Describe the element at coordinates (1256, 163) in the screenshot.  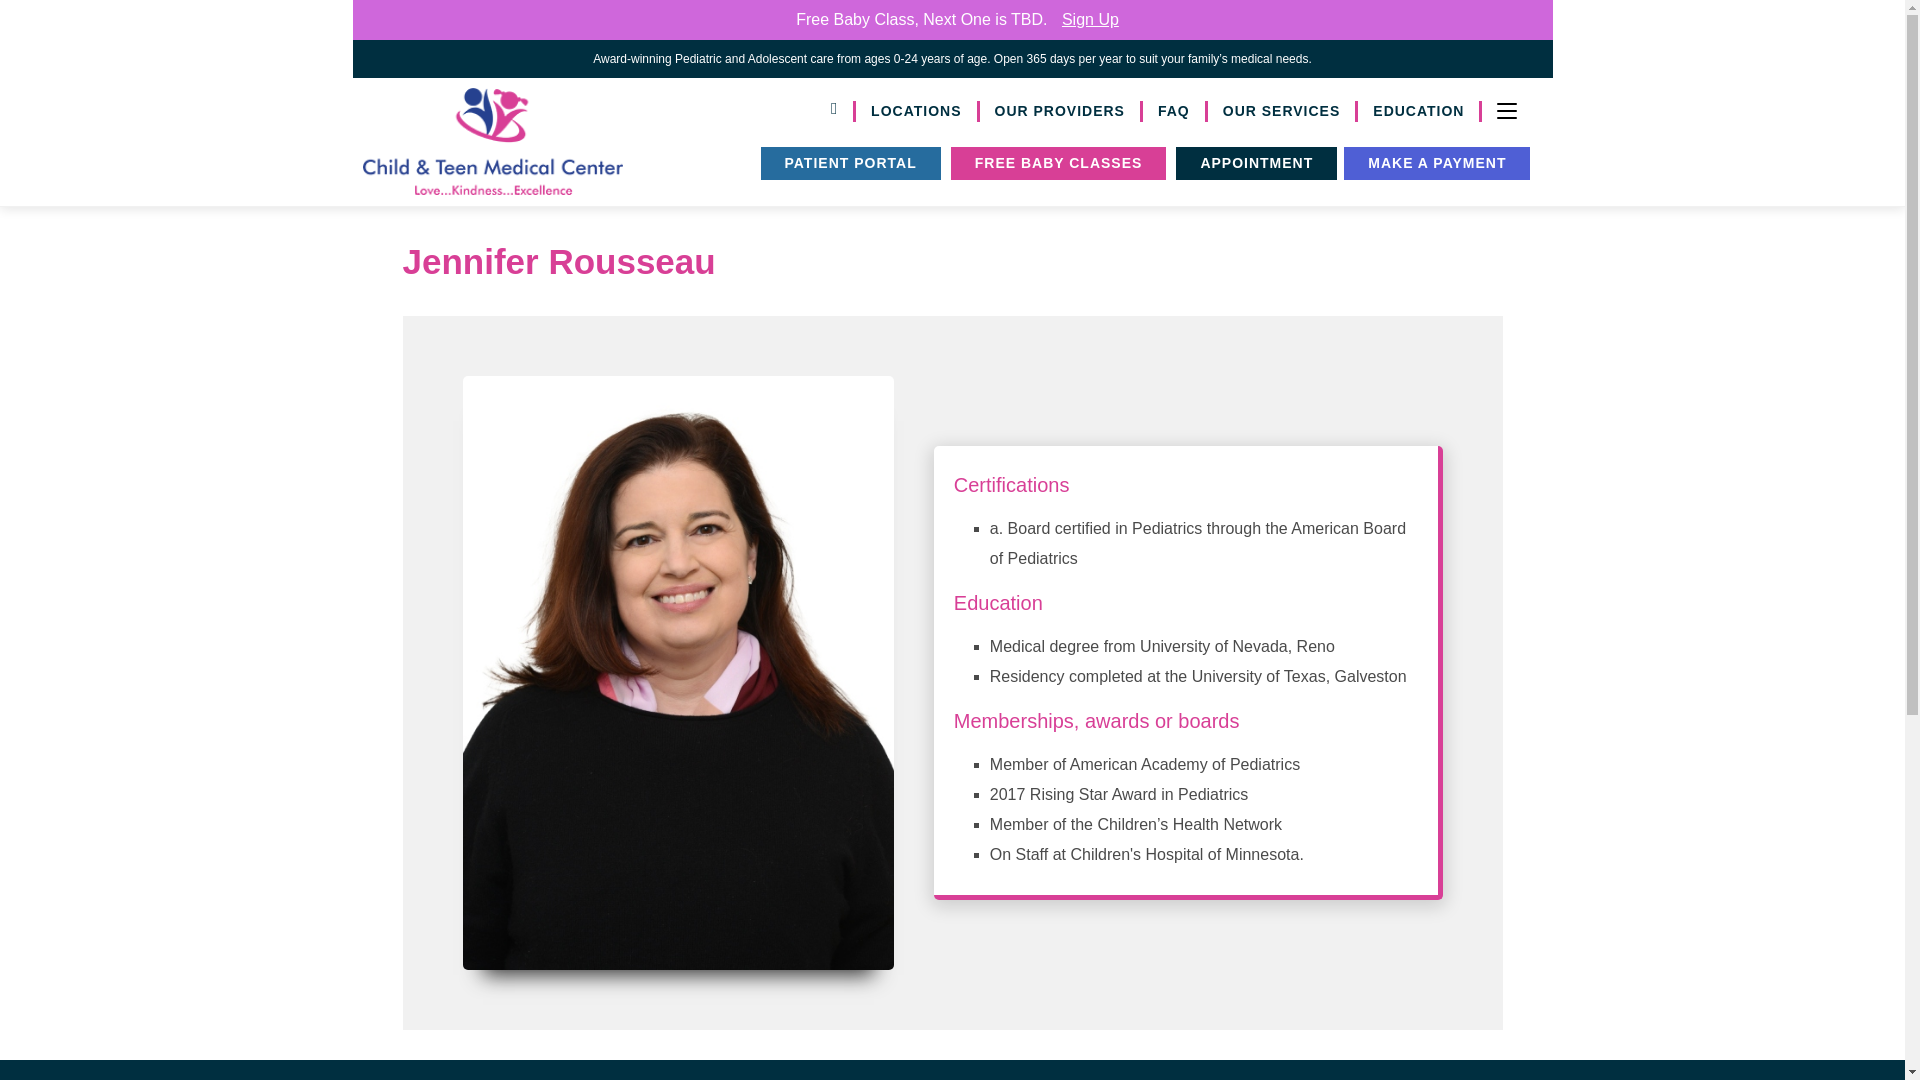
I see `APPOINTMENT` at that location.